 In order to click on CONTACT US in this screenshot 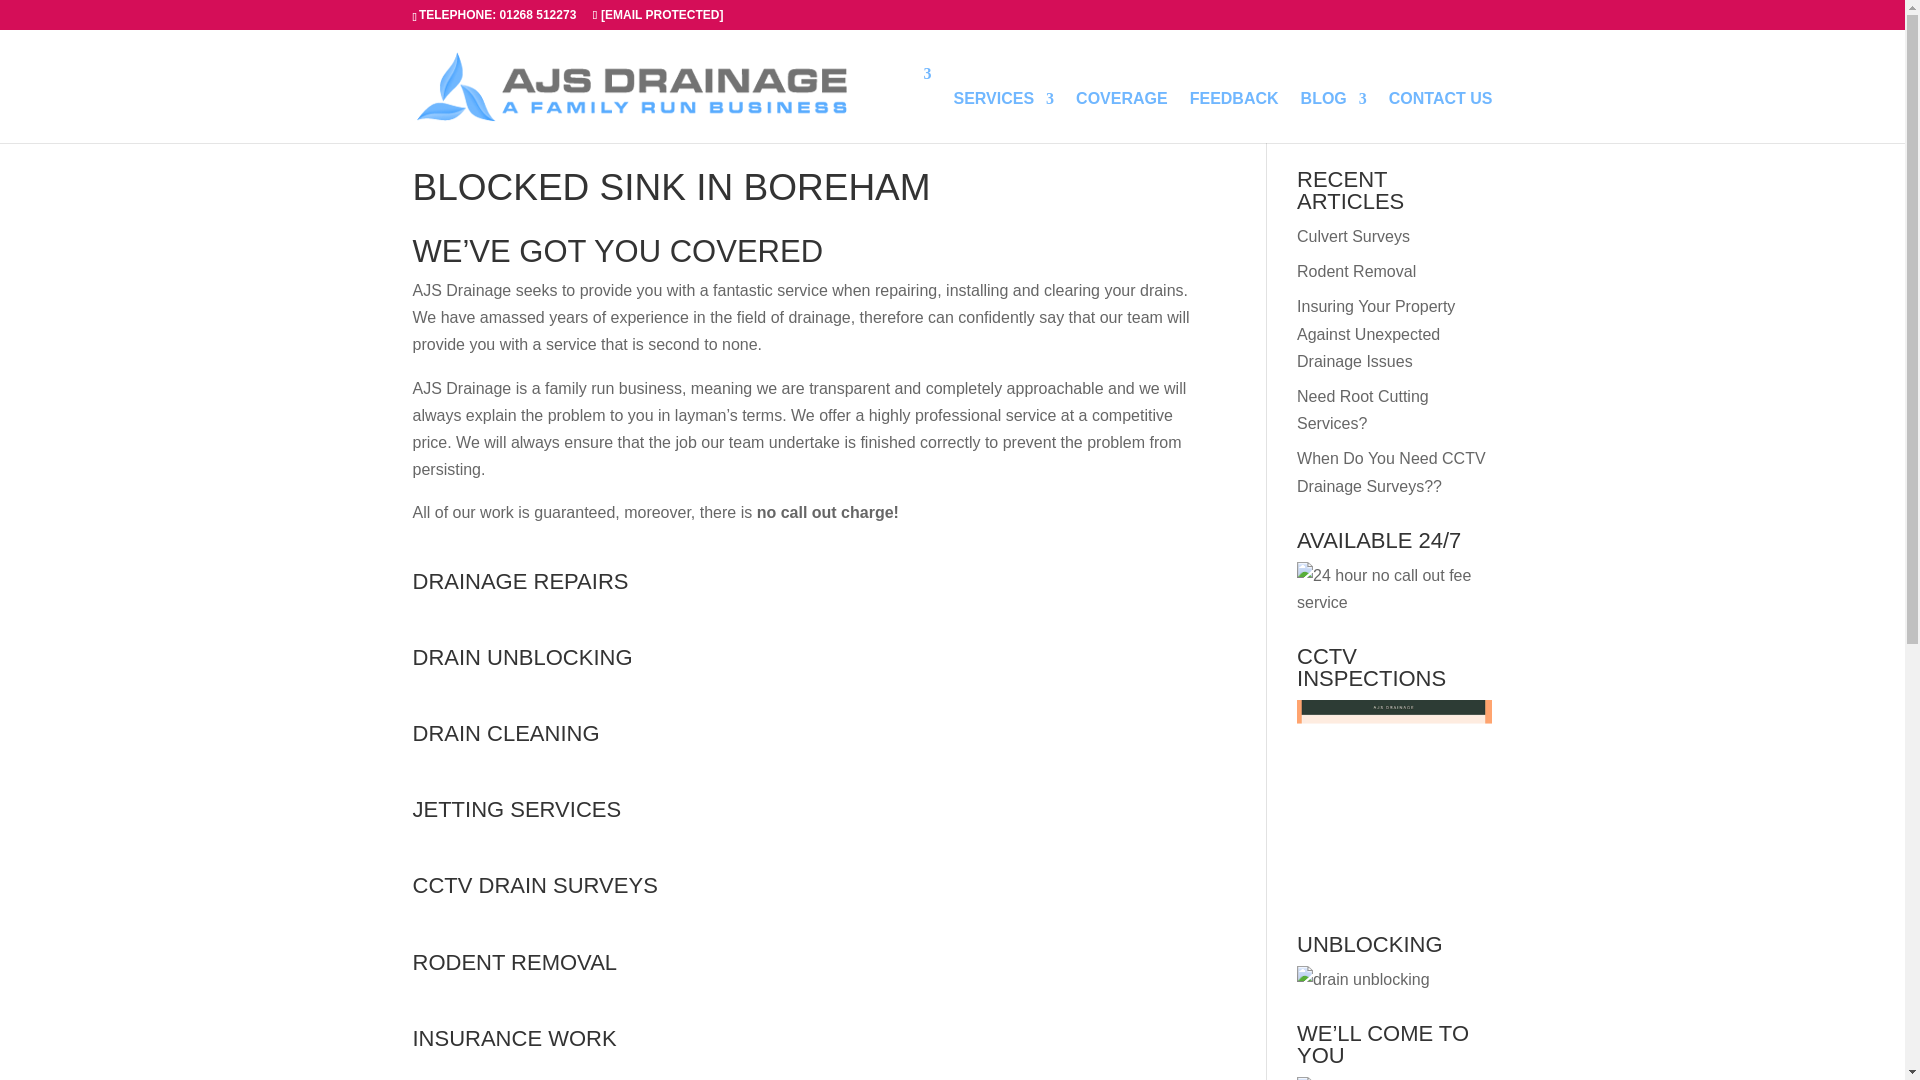, I will do `click(1440, 116)`.